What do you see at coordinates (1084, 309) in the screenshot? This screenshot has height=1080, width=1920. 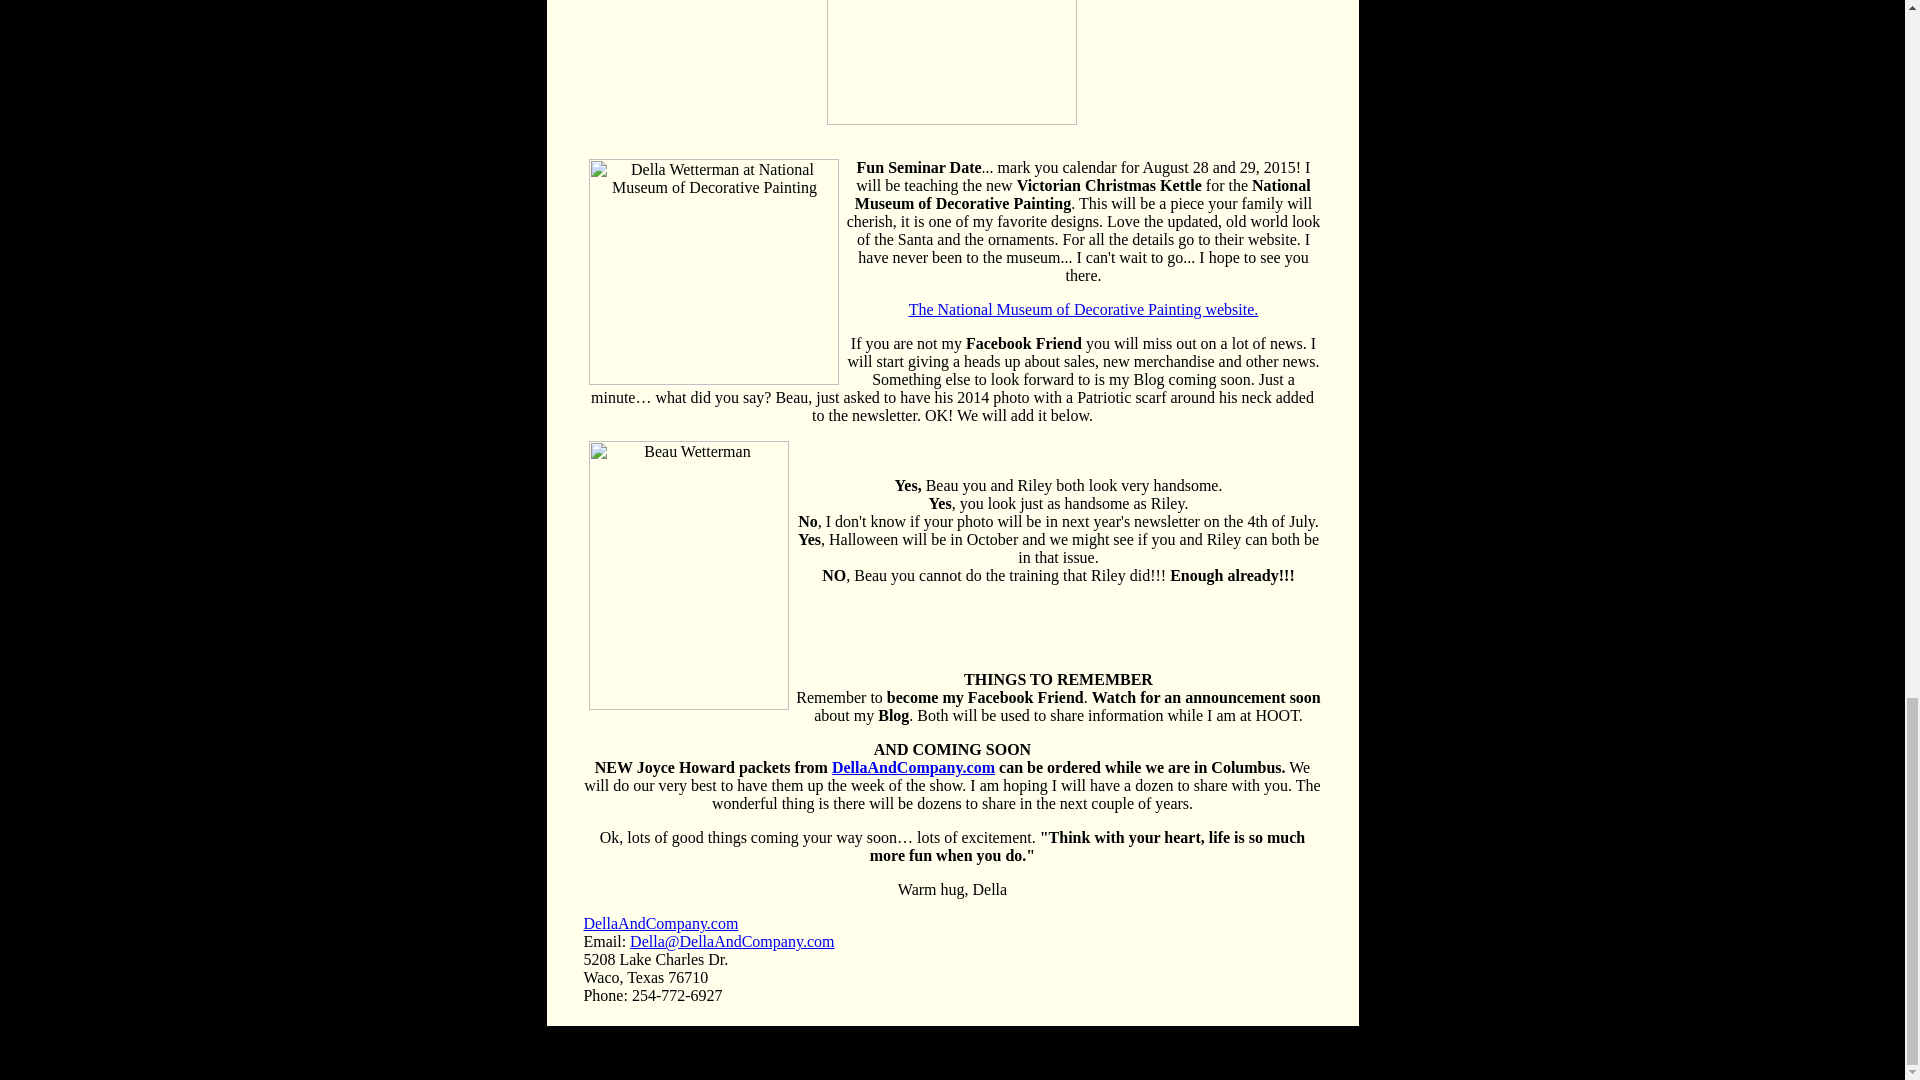 I see `The National Museum of Decorative Painting website.` at bounding box center [1084, 309].